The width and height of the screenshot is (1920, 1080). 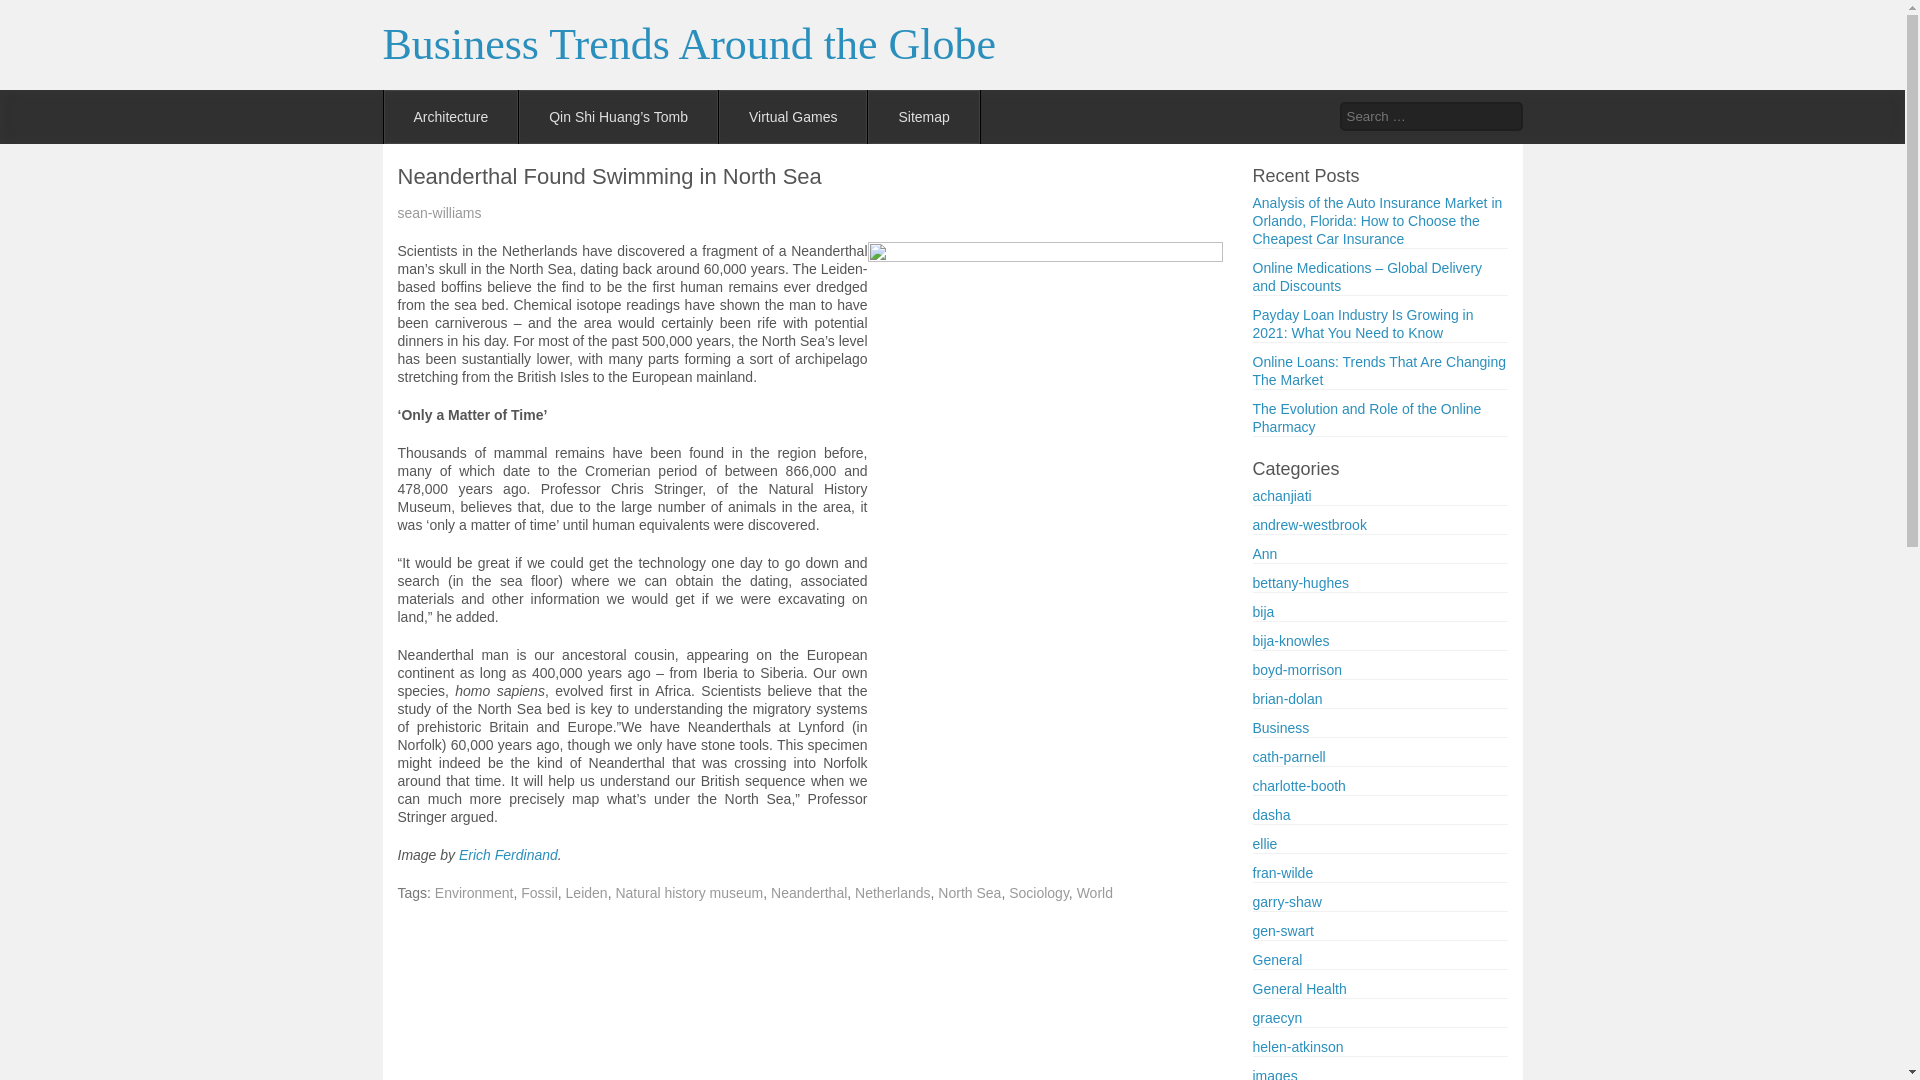 I want to click on Fossil, so click(x=539, y=892).